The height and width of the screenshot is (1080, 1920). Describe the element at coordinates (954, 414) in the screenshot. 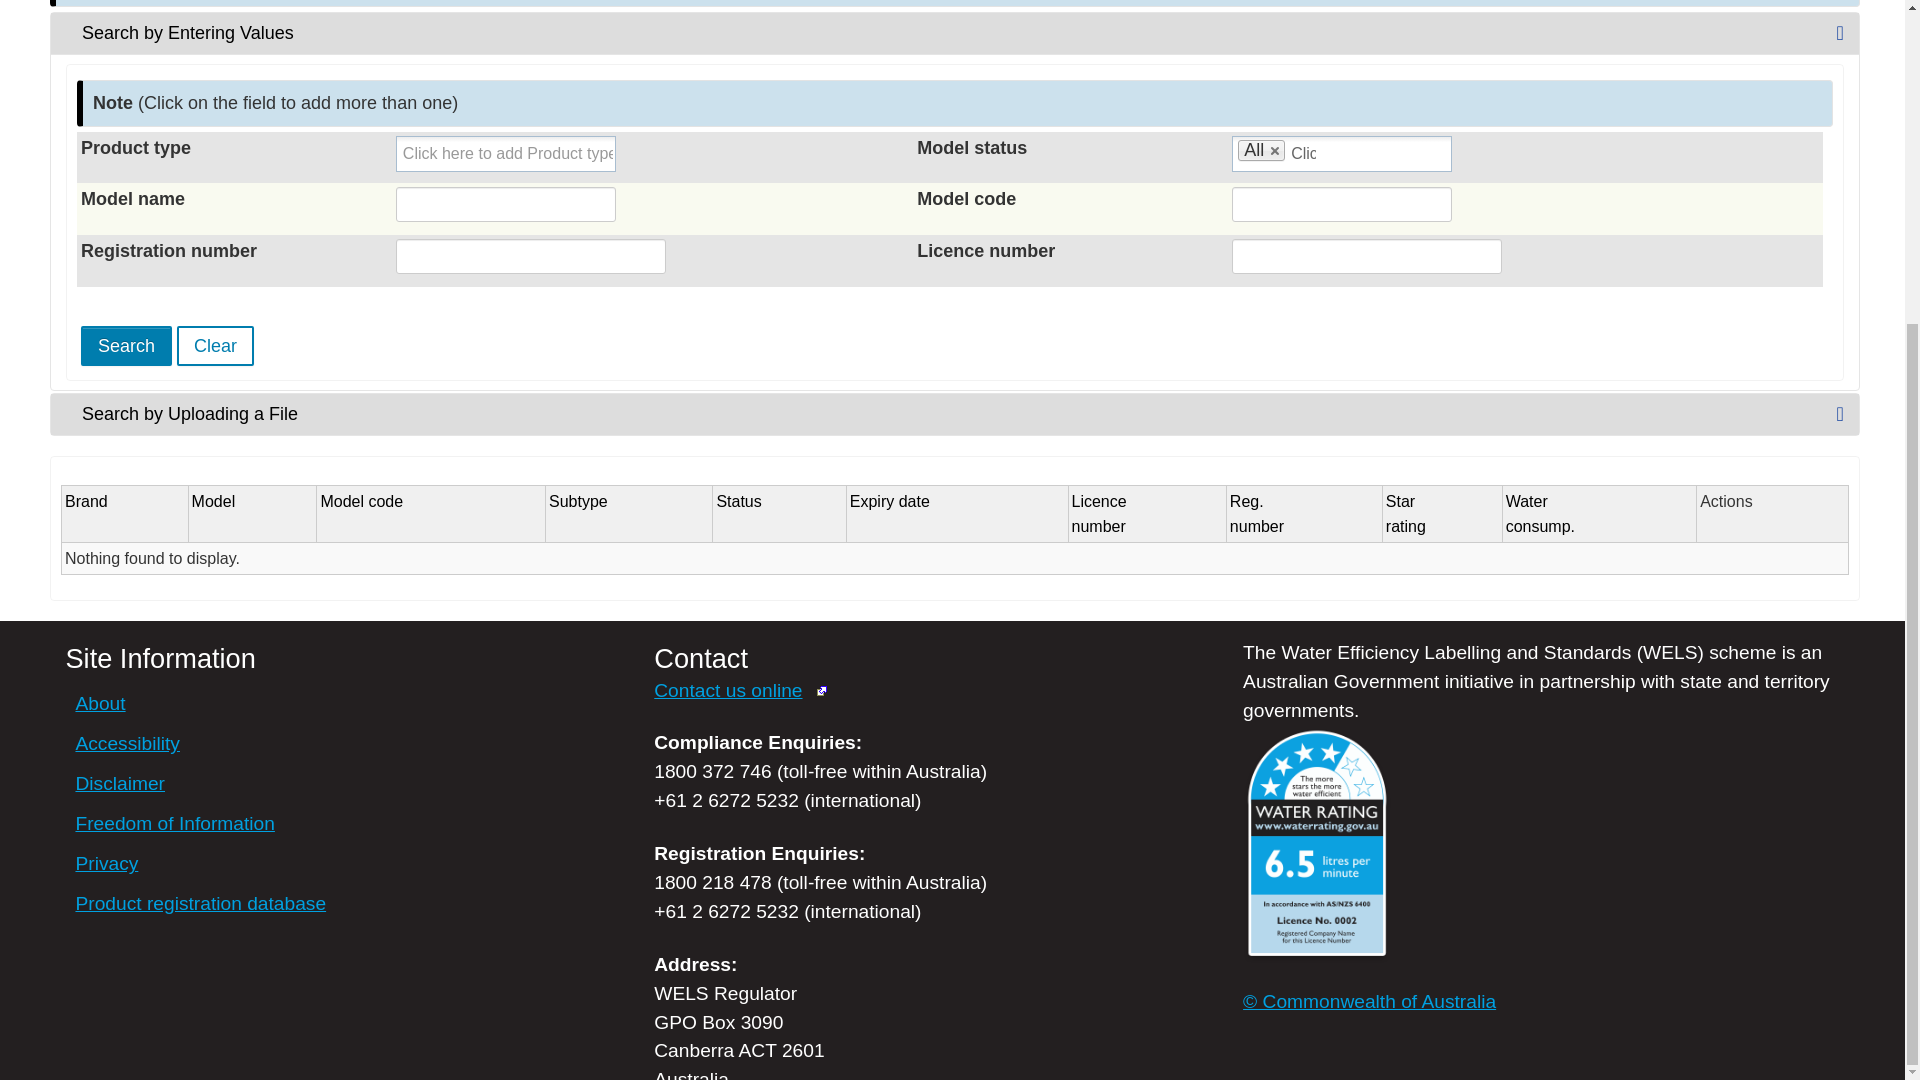

I see `Model` at that location.